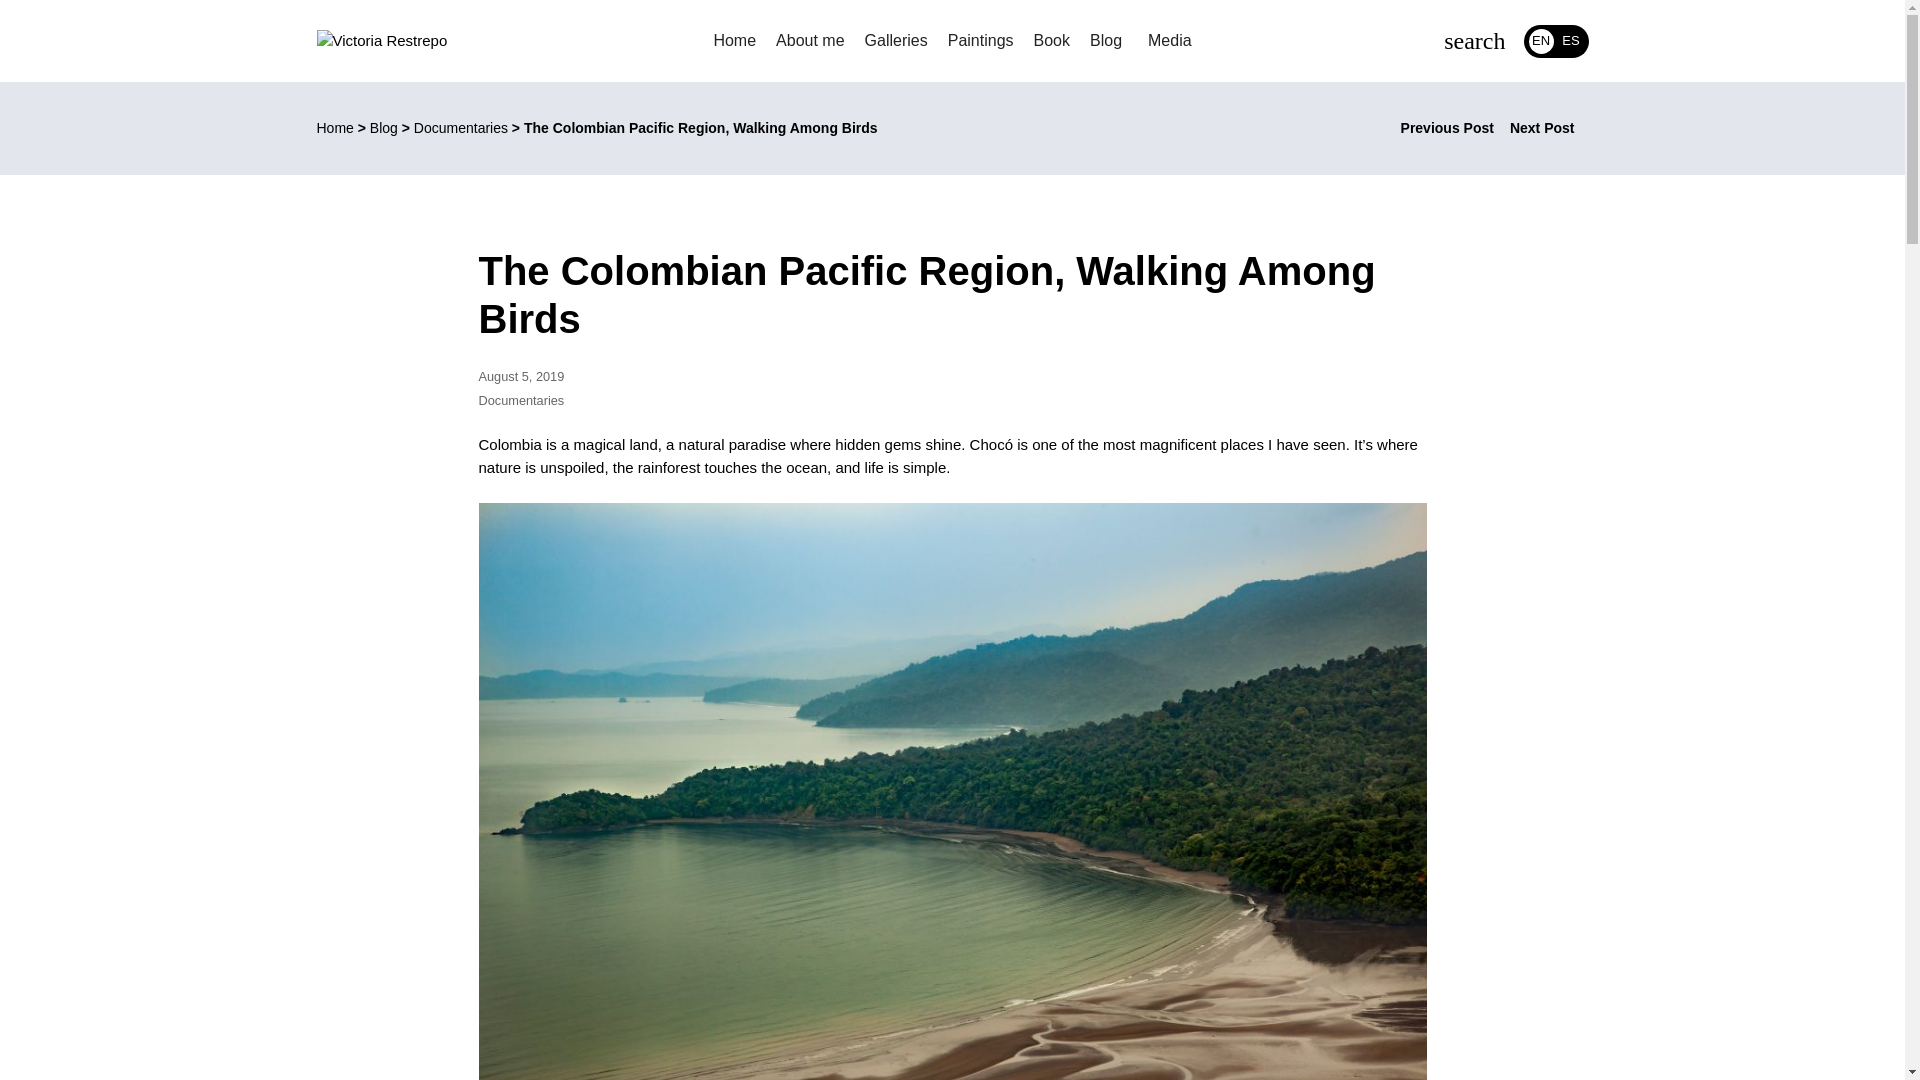 The image size is (1920, 1080). Describe the element at coordinates (461, 128) in the screenshot. I see `Documentaries` at that location.